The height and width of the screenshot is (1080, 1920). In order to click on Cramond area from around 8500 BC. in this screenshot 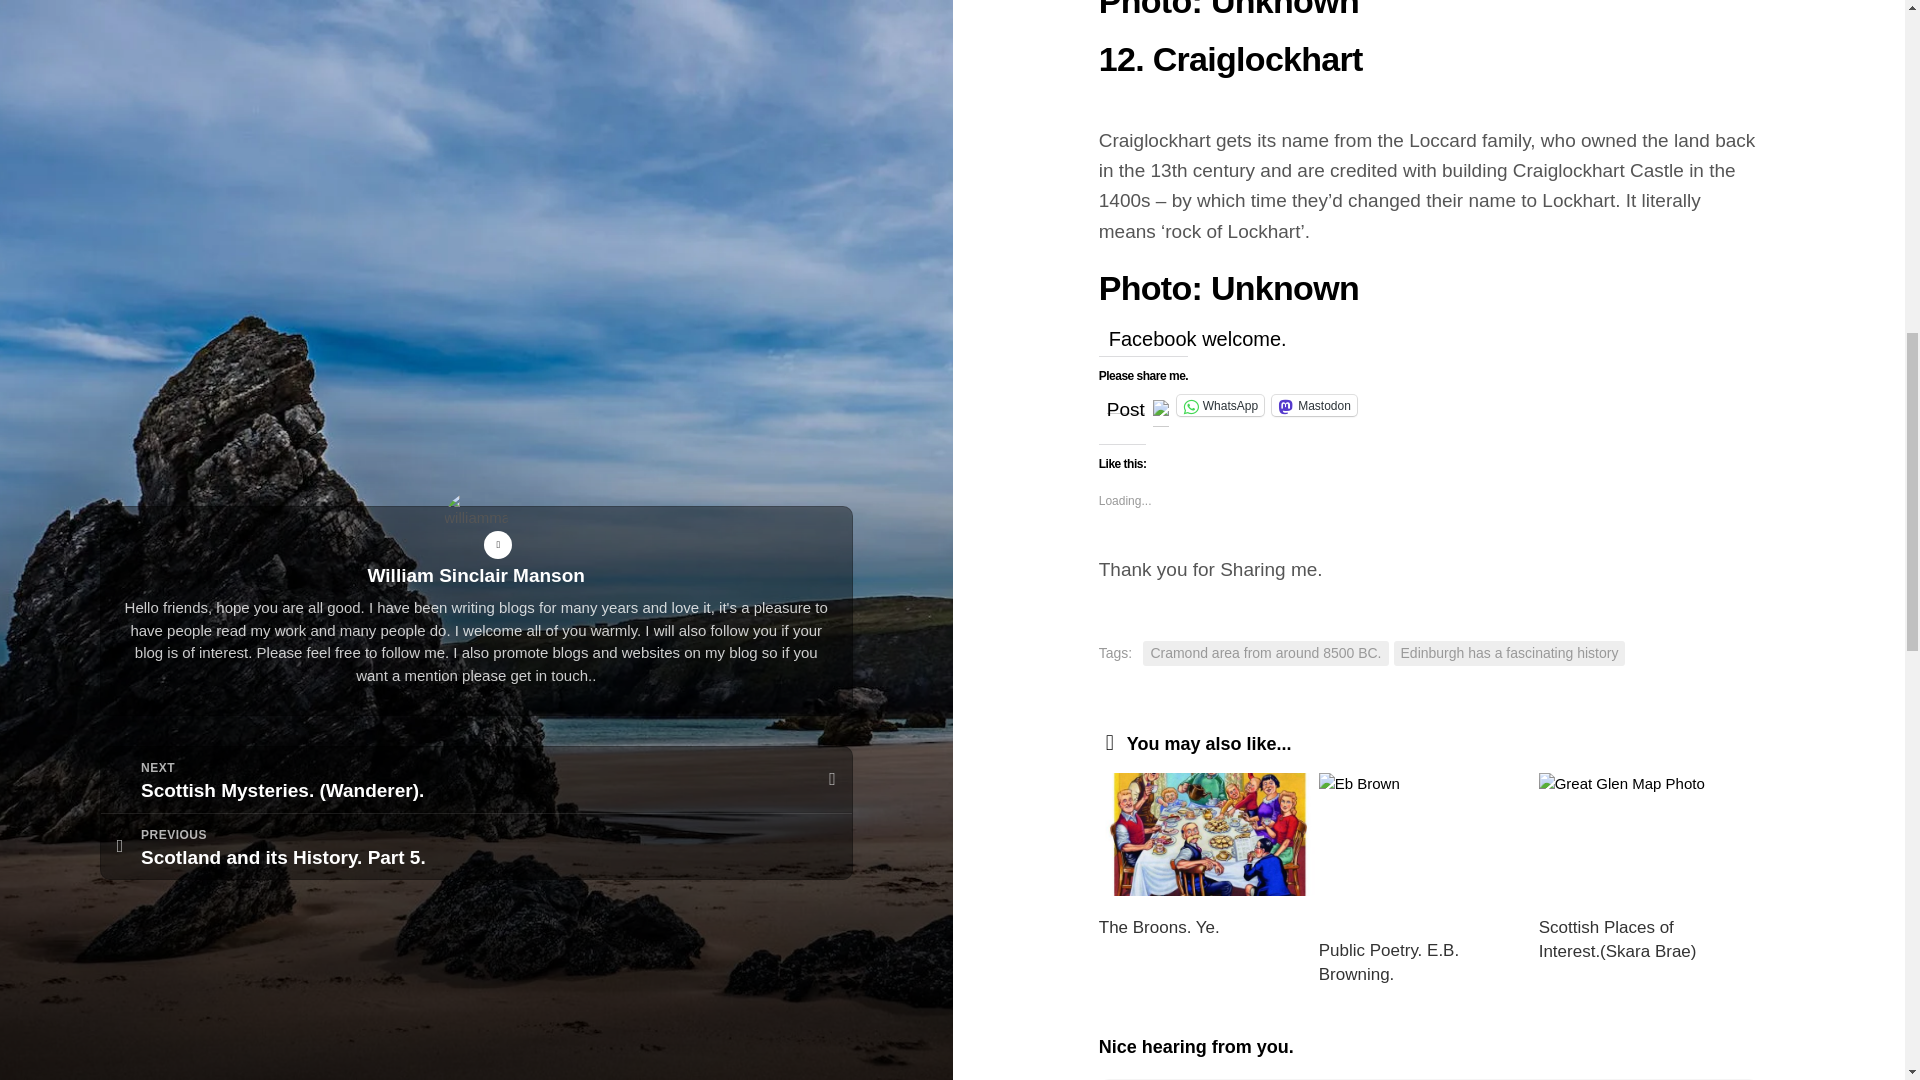, I will do `click(1265, 654)`.